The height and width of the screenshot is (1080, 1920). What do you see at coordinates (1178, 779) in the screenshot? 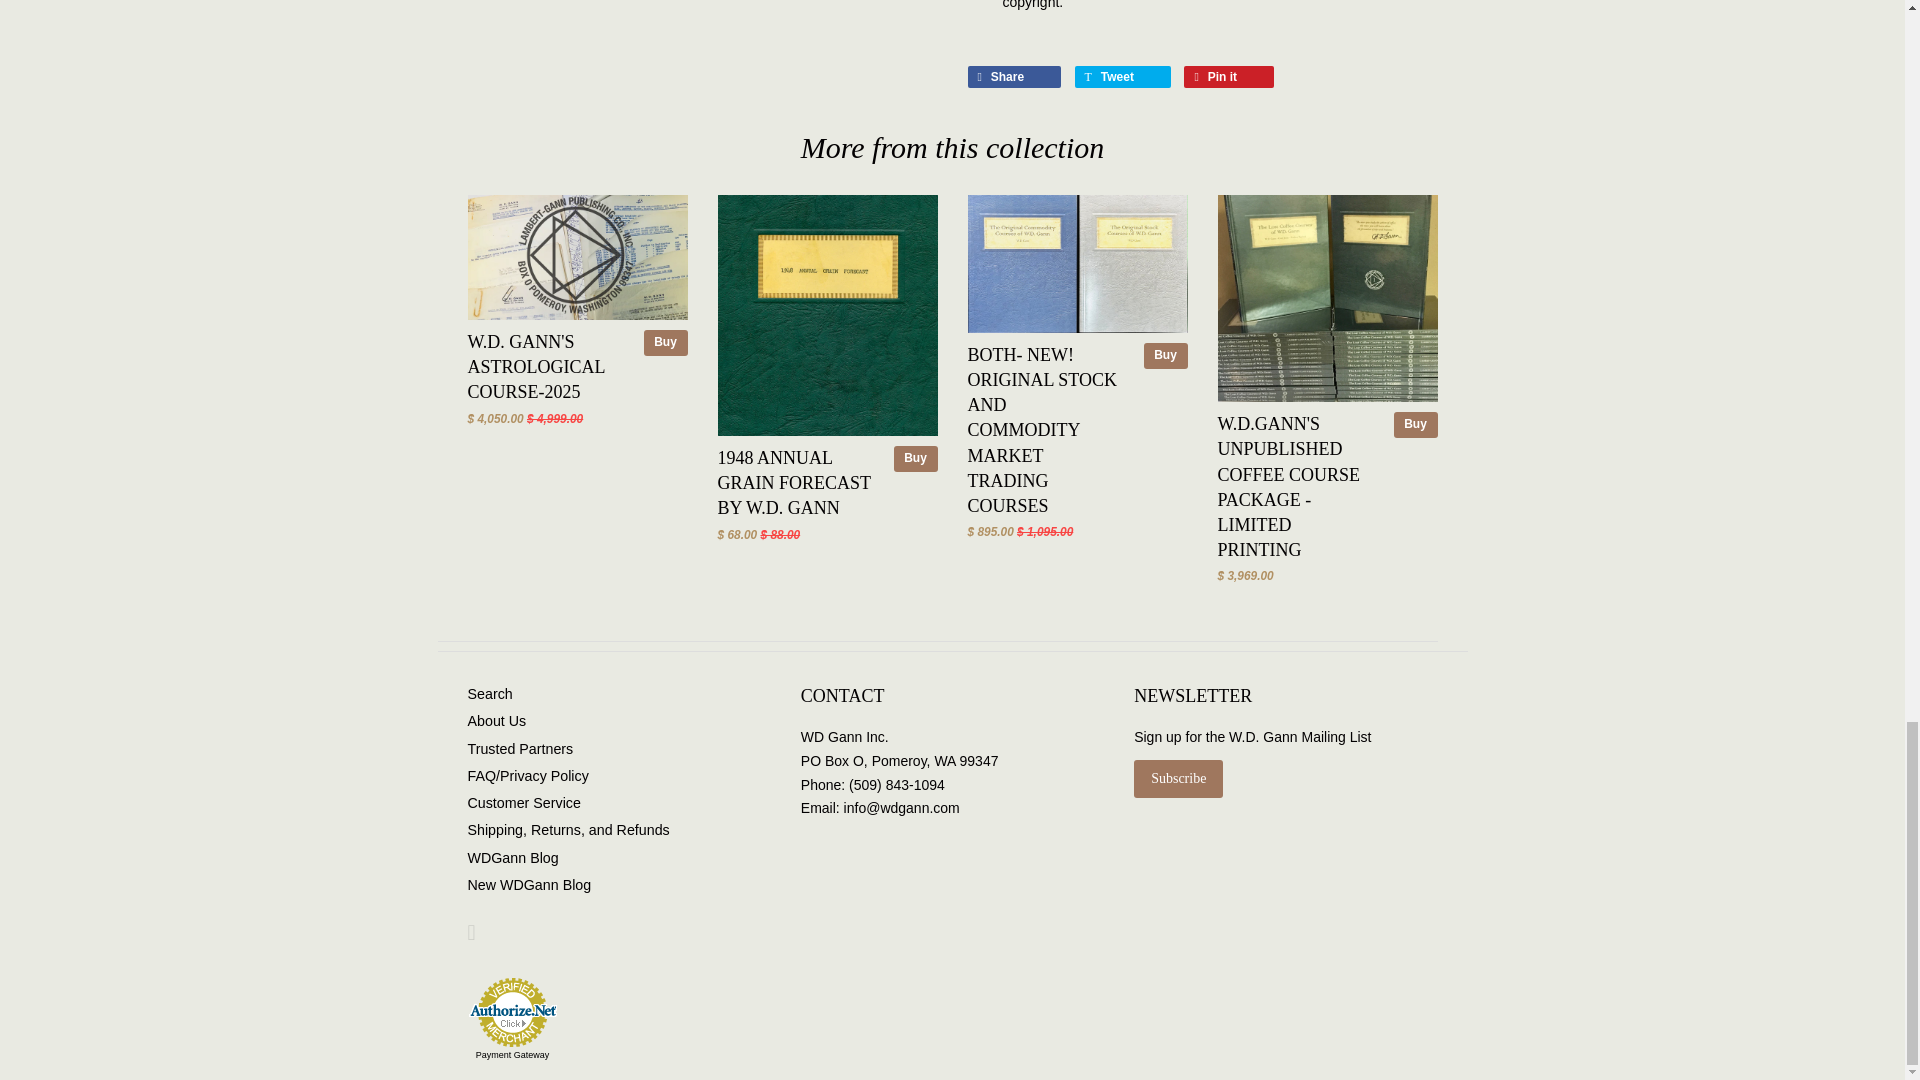
I see `Subscribe` at bounding box center [1178, 779].